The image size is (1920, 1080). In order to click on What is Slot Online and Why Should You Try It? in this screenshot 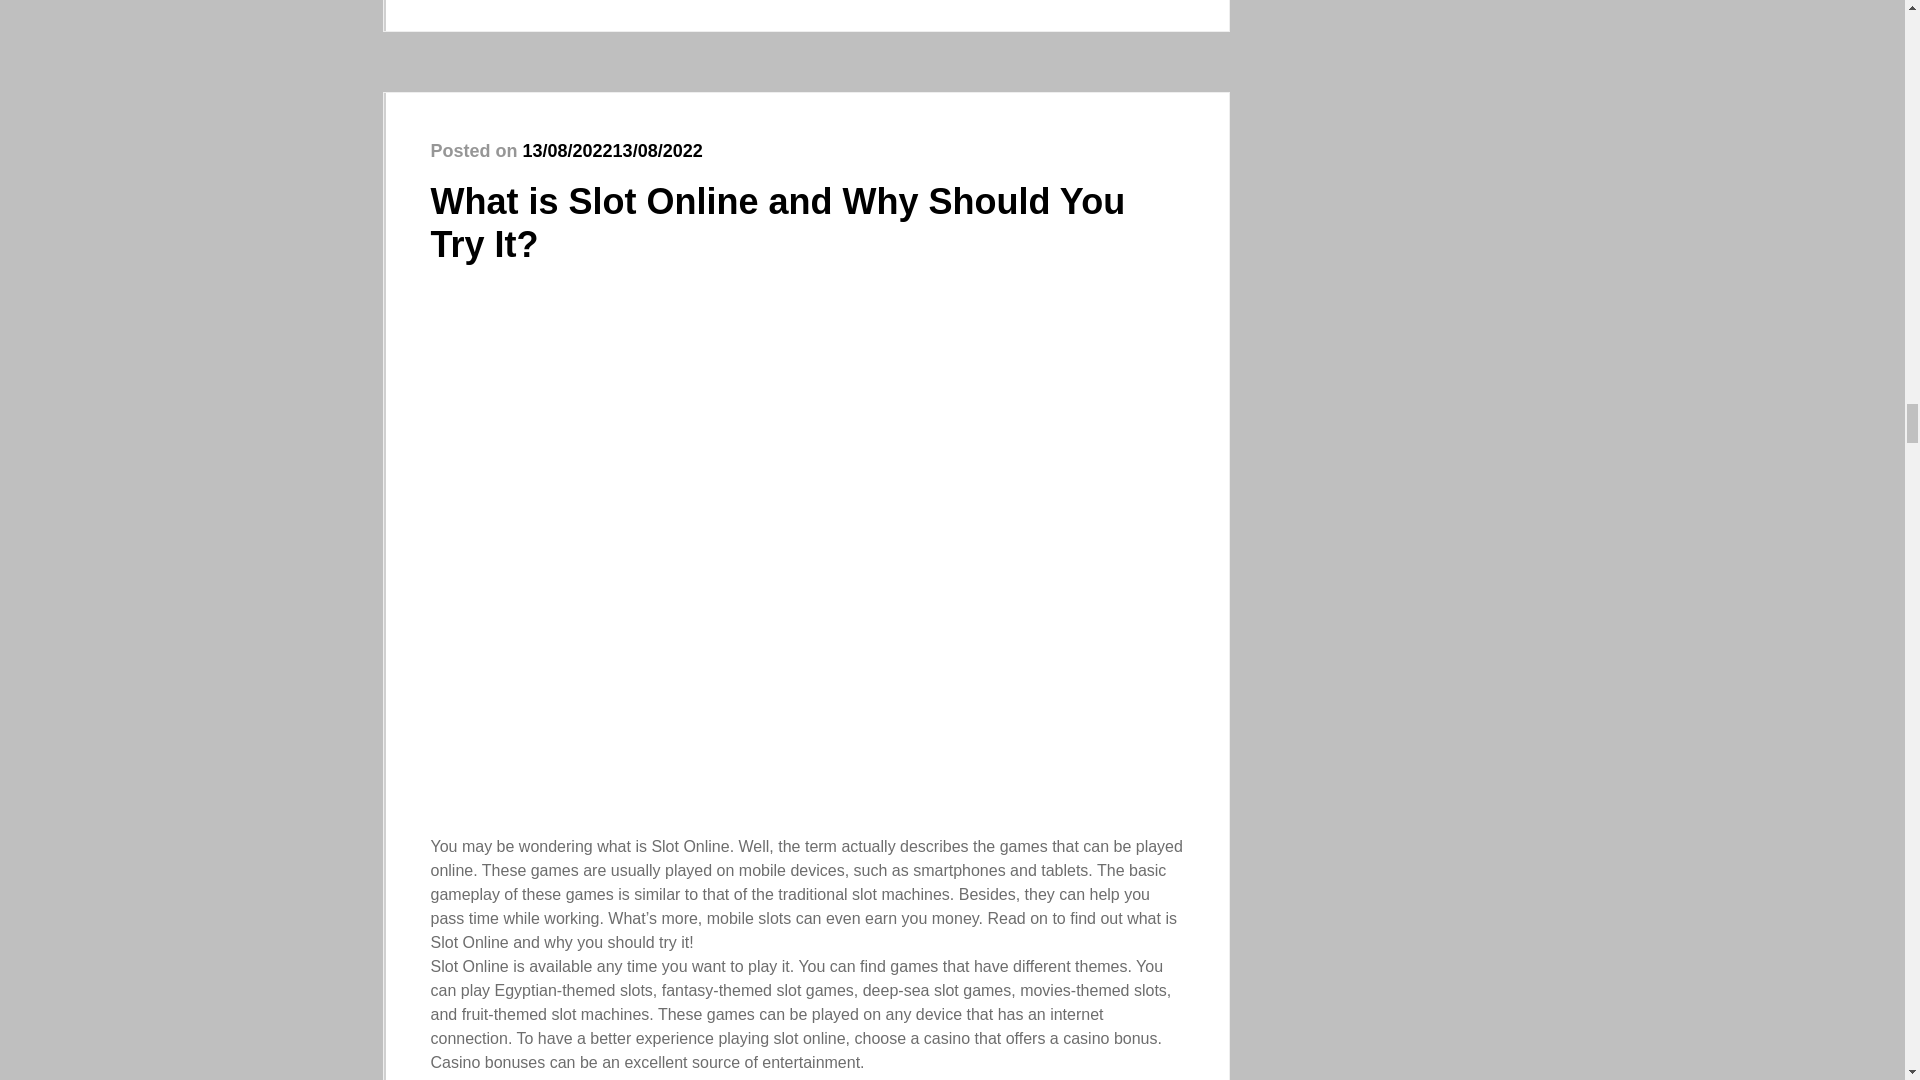, I will do `click(778, 222)`.